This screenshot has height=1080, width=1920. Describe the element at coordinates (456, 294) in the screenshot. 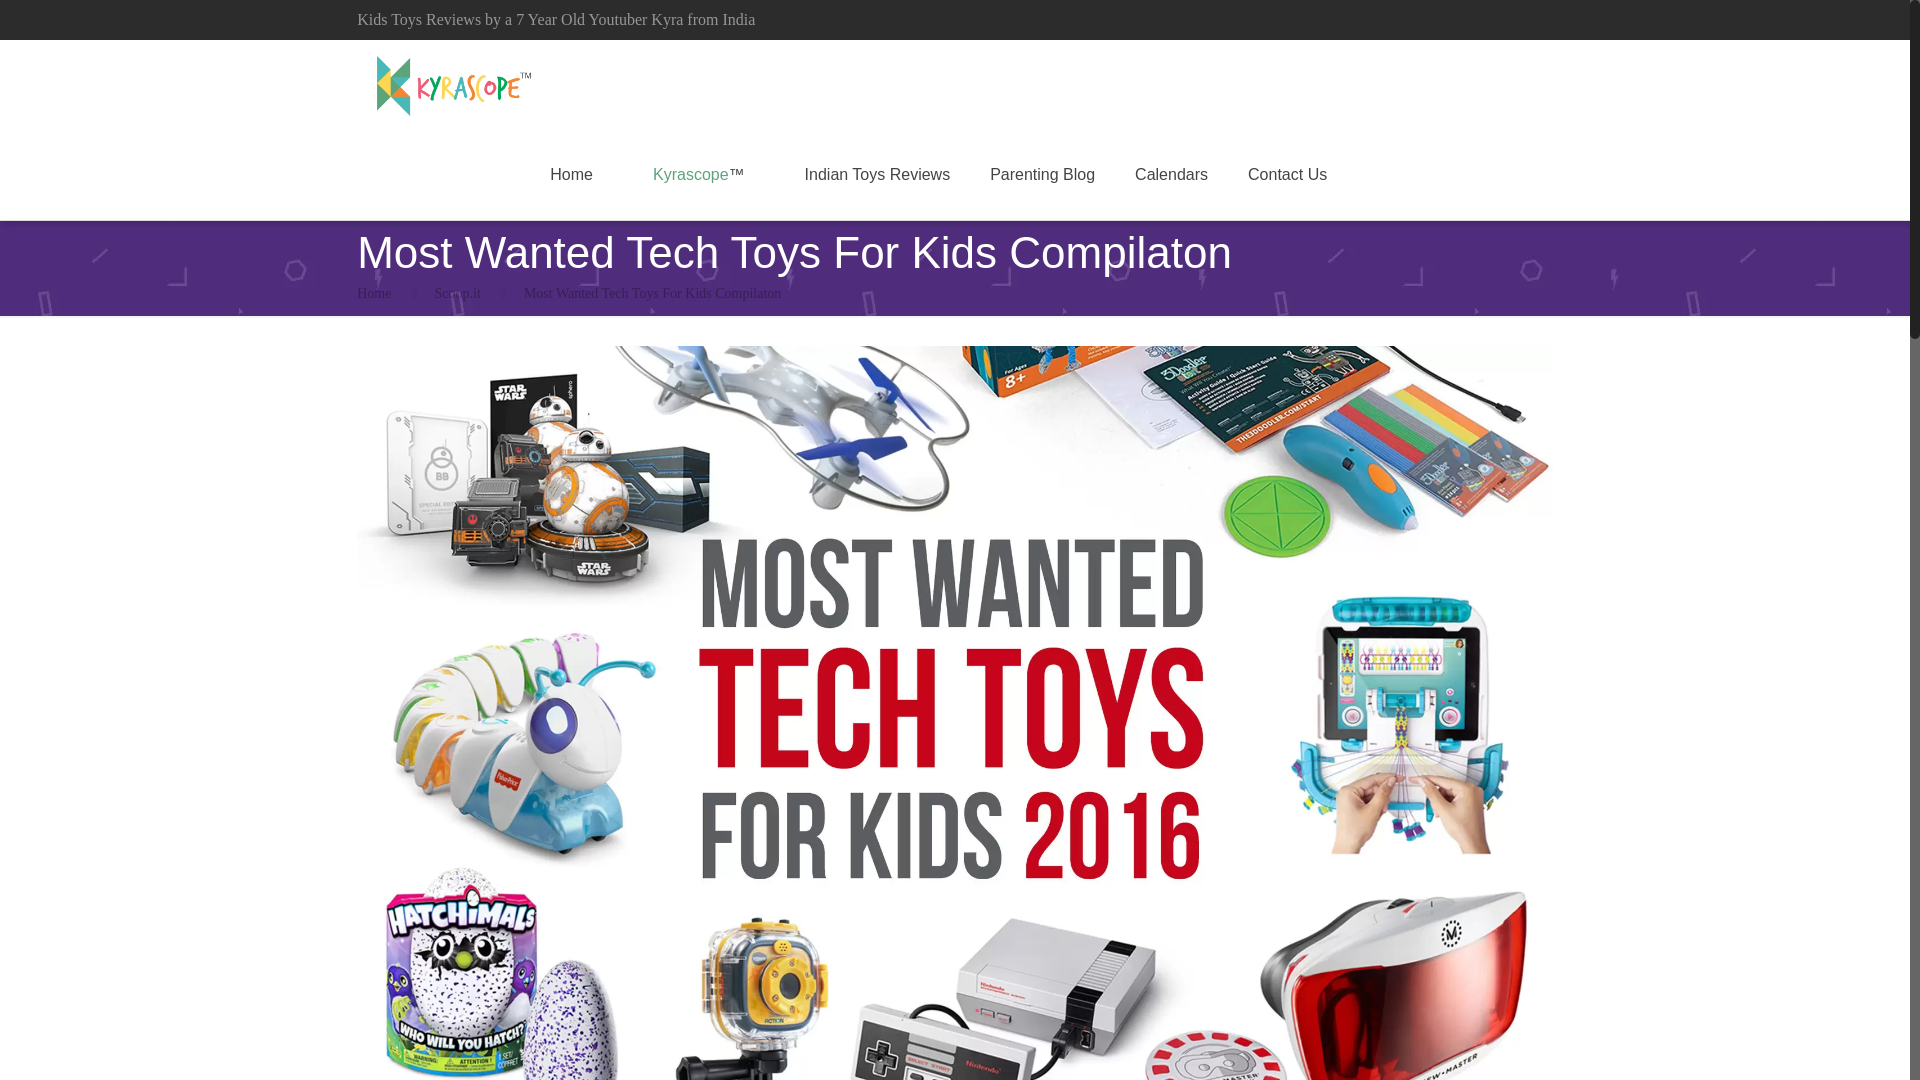

I see `Scoop.it` at that location.